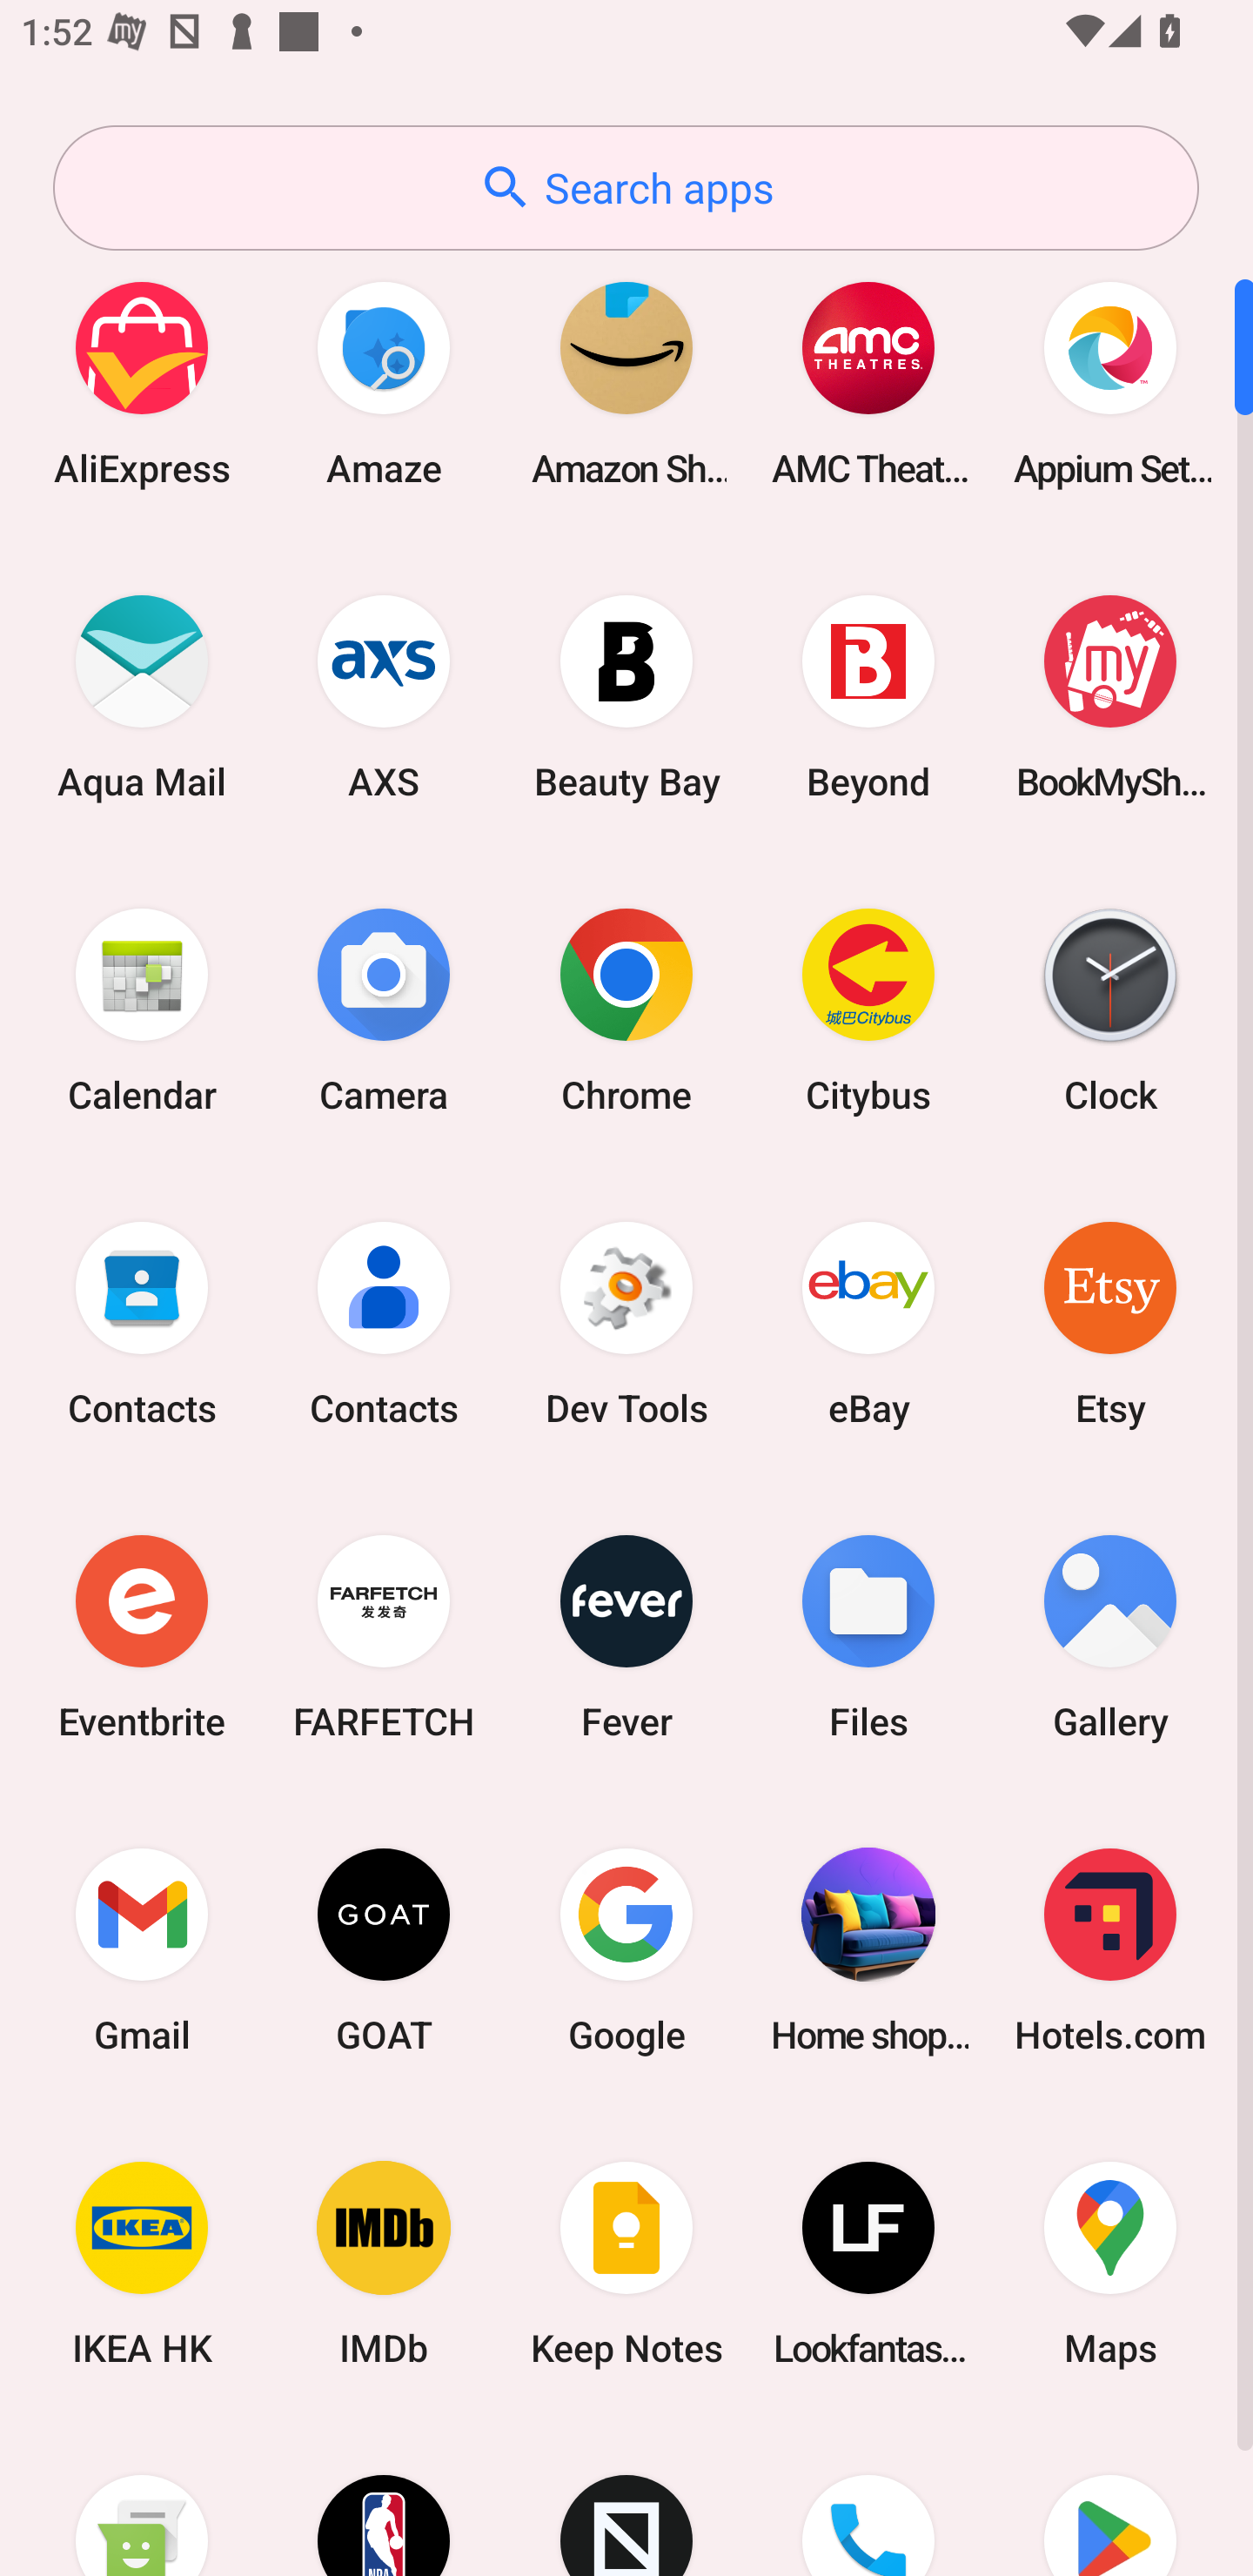  Describe the element at coordinates (384, 2264) in the screenshot. I see `IMDb` at that location.